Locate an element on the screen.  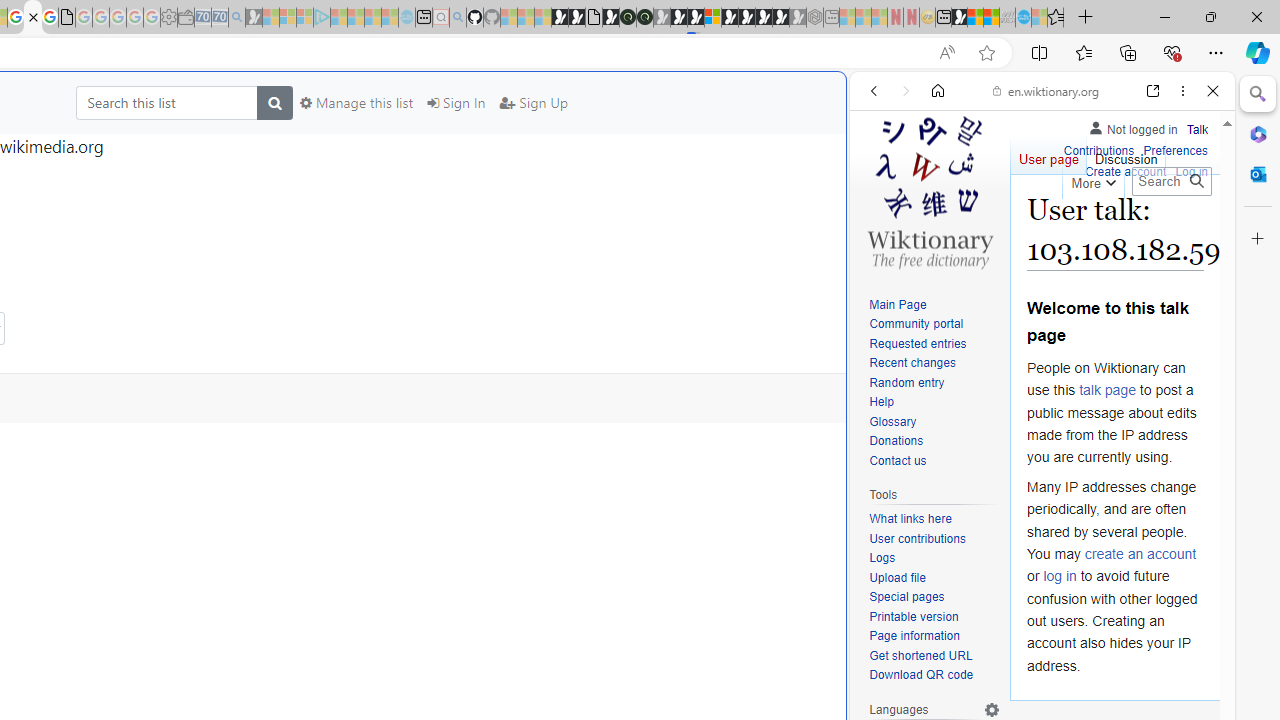
Search Filter, VIDEOS is located at coordinates (1006, 228).